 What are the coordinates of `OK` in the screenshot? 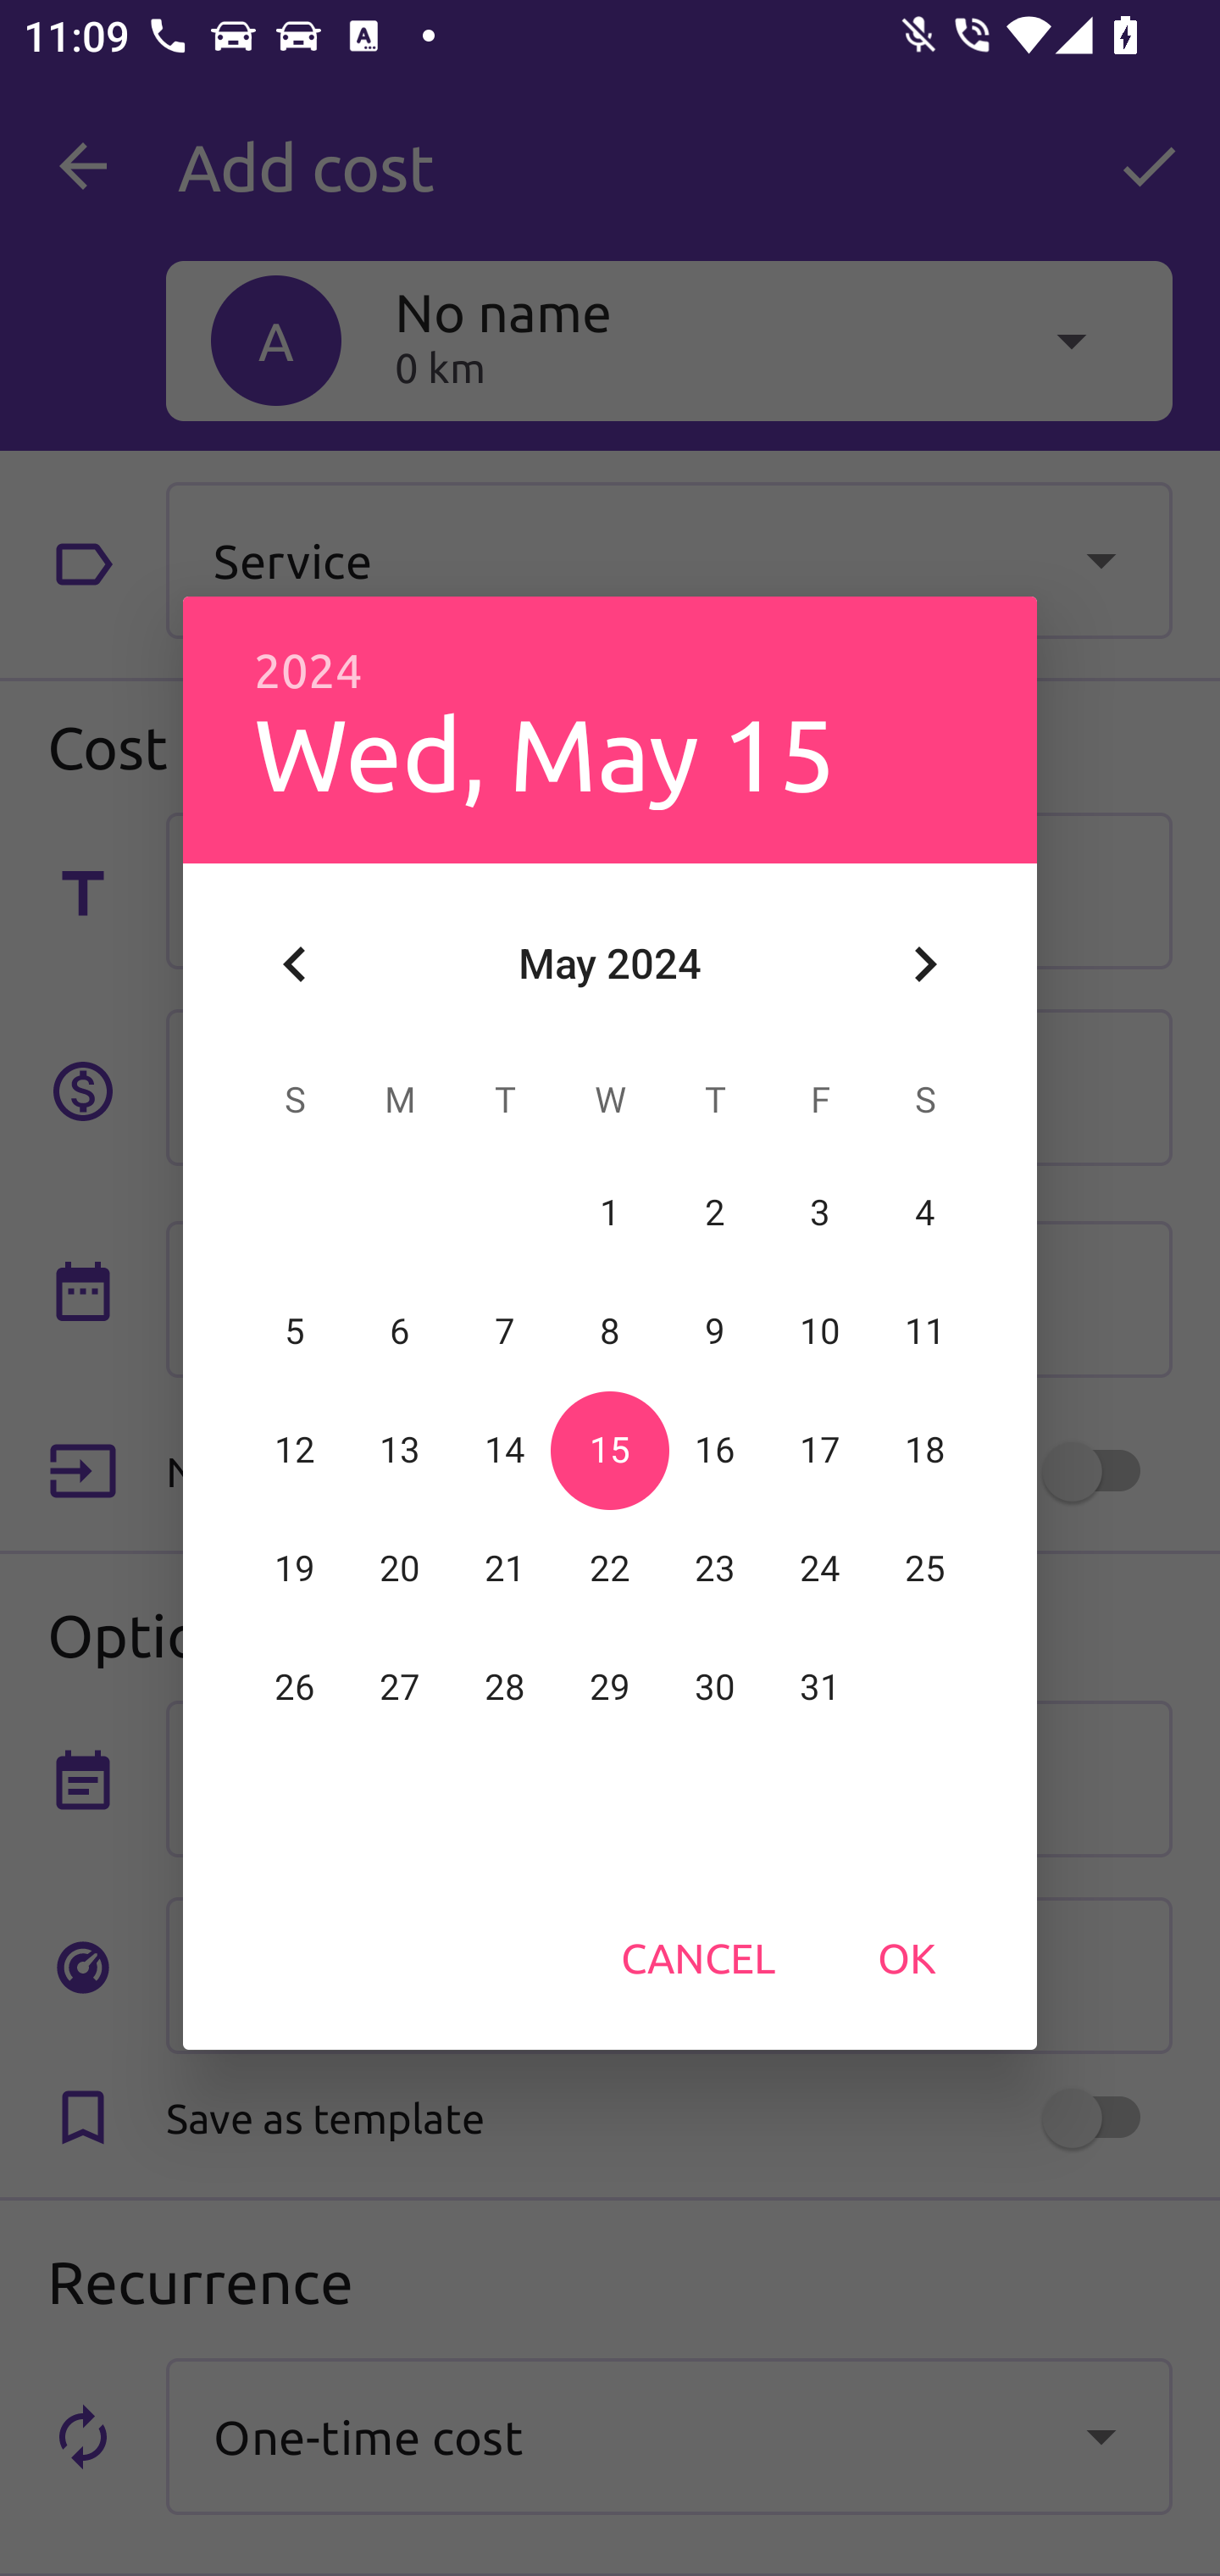 It's located at (907, 1957).